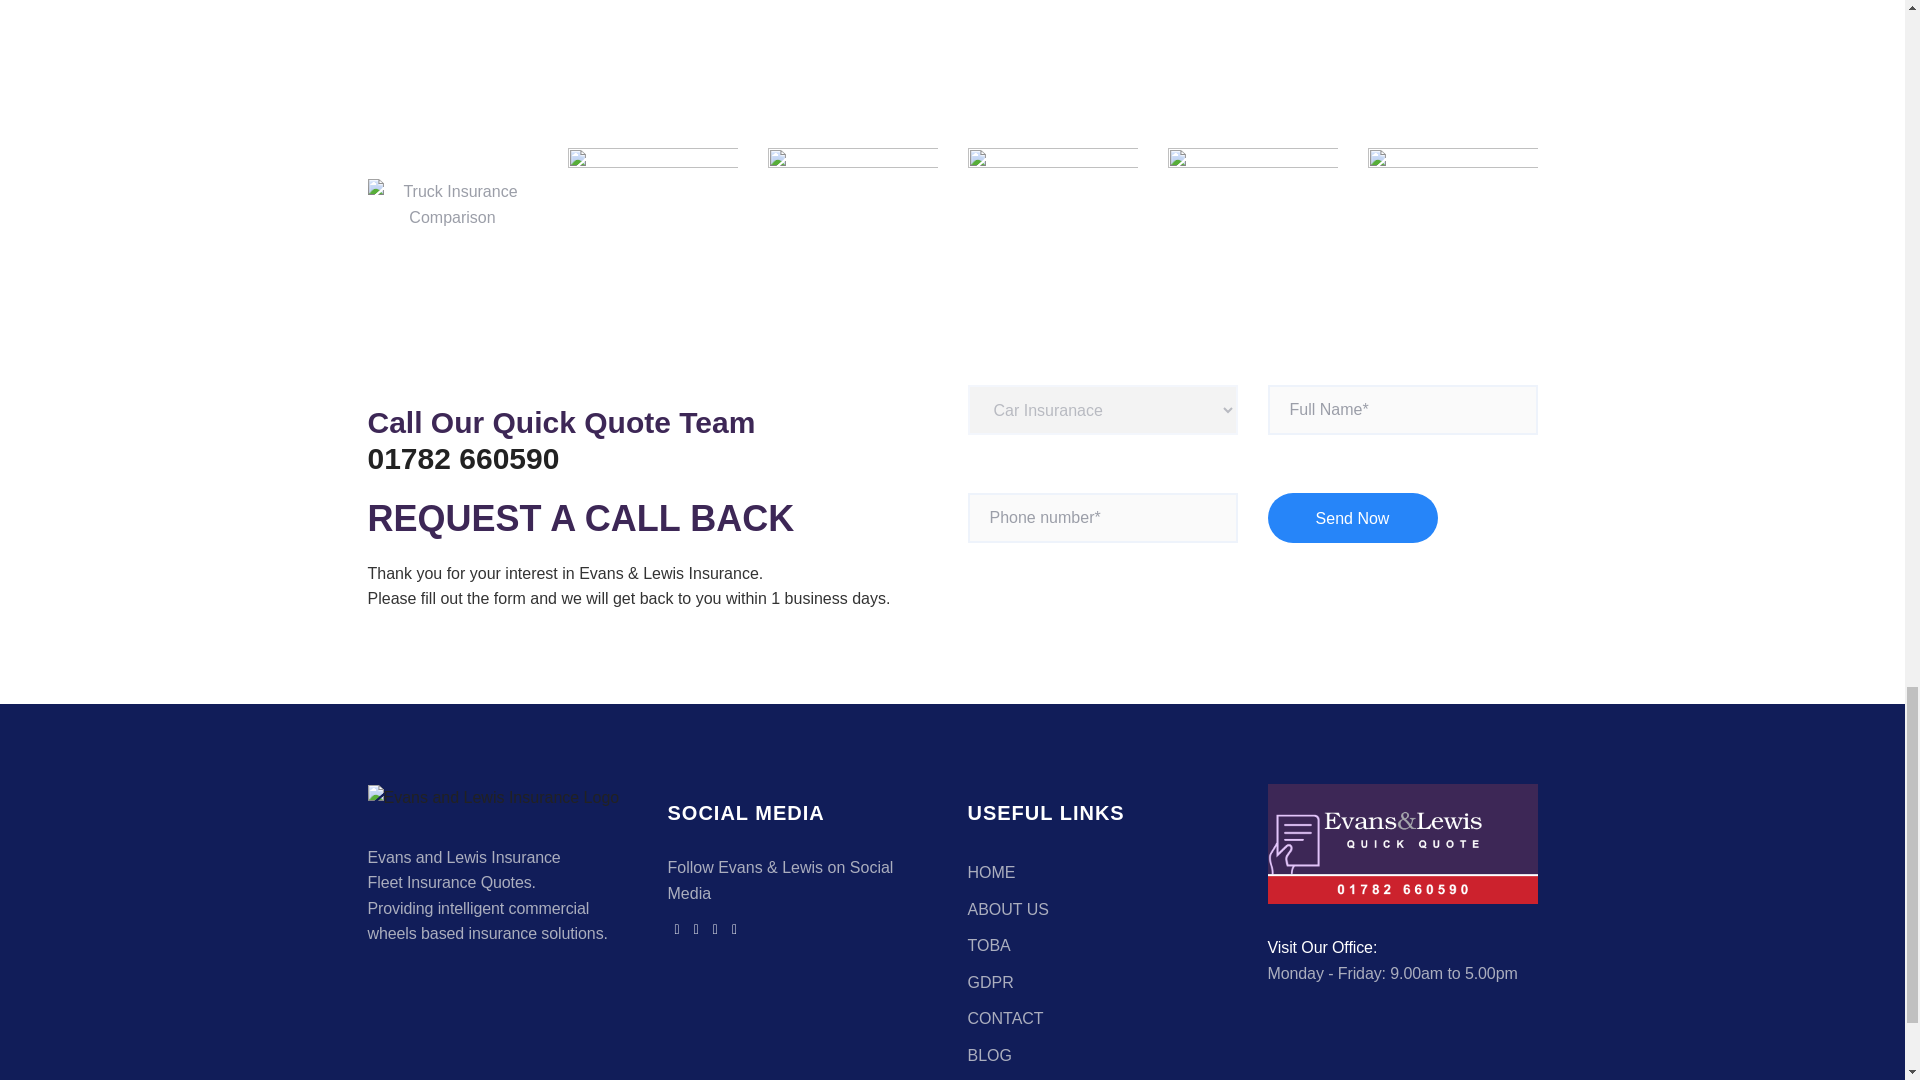 The height and width of the screenshot is (1080, 1920). Describe the element at coordinates (991, 872) in the screenshot. I see `HOME` at that location.